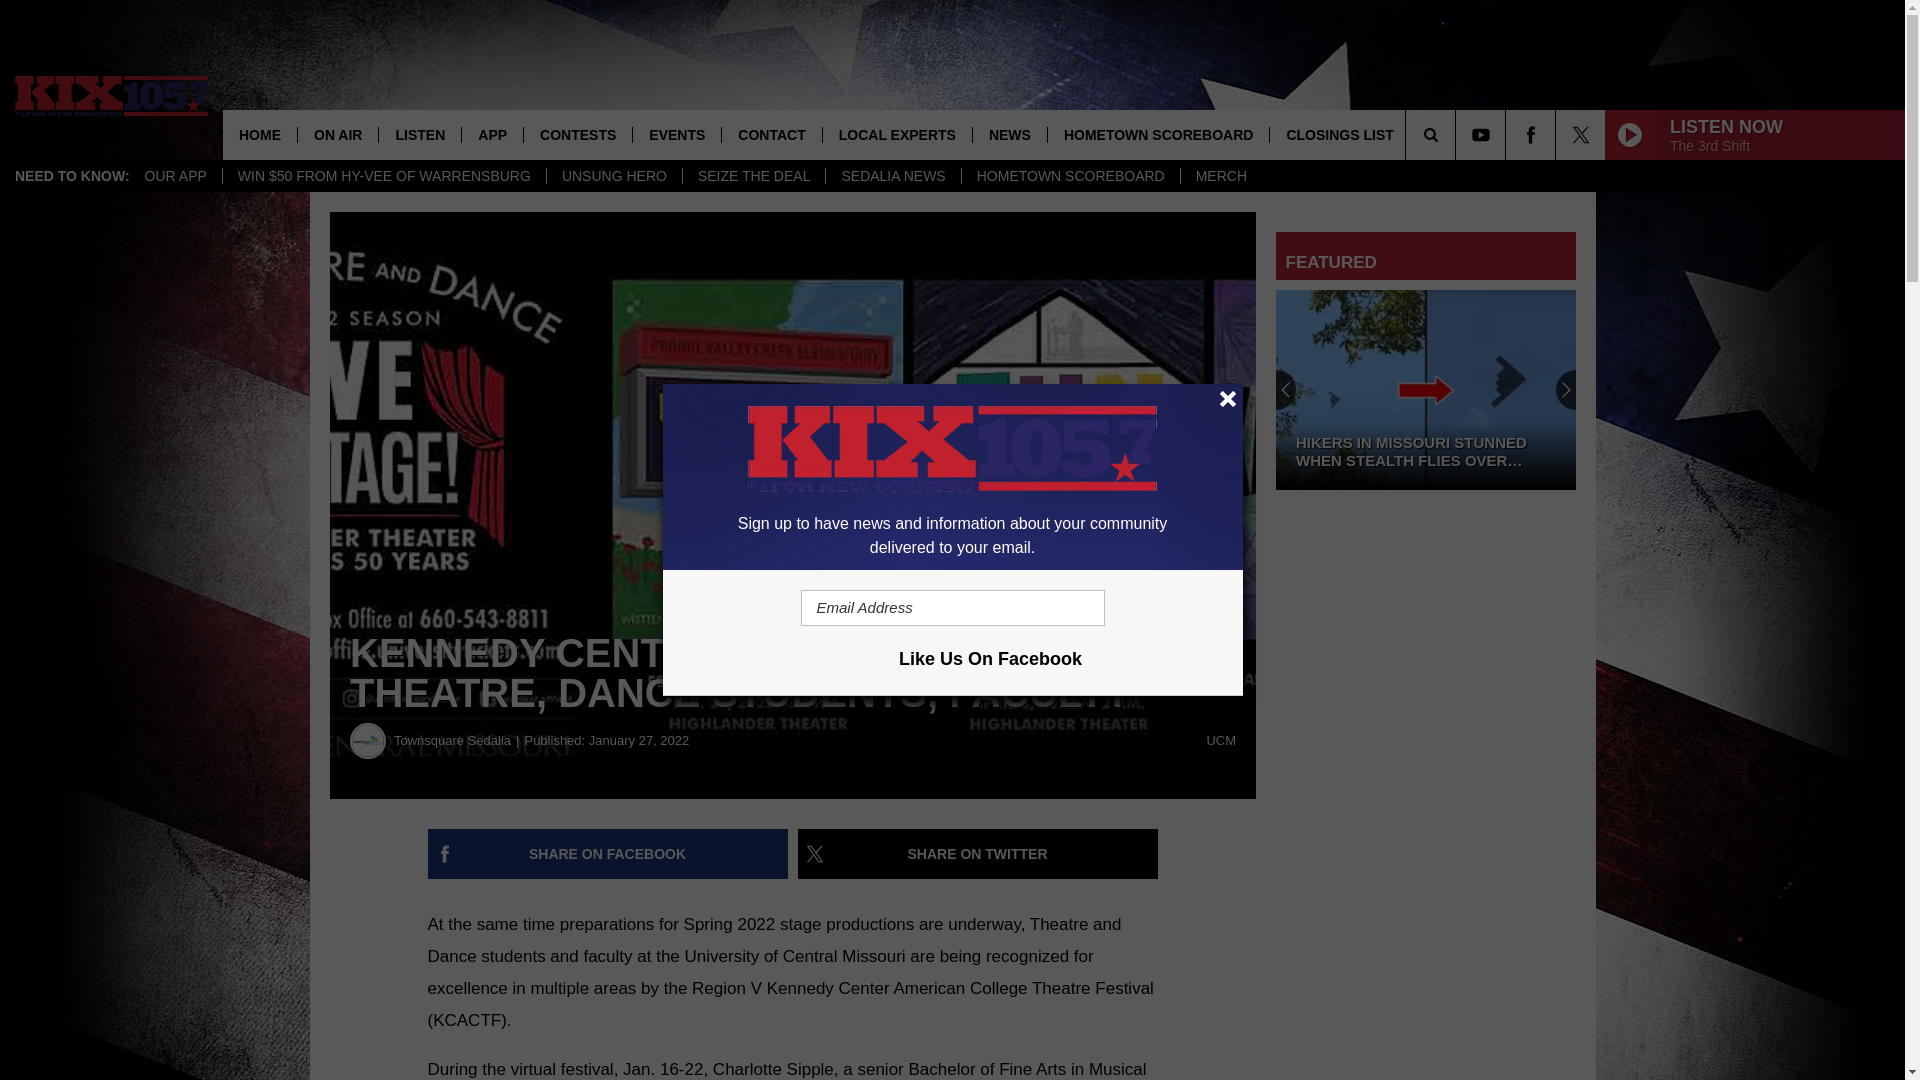 The width and height of the screenshot is (1920, 1080). What do you see at coordinates (753, 176) in the screenshot?
I see `SEIZE THE DEAL` at bounding box center [753, 176].